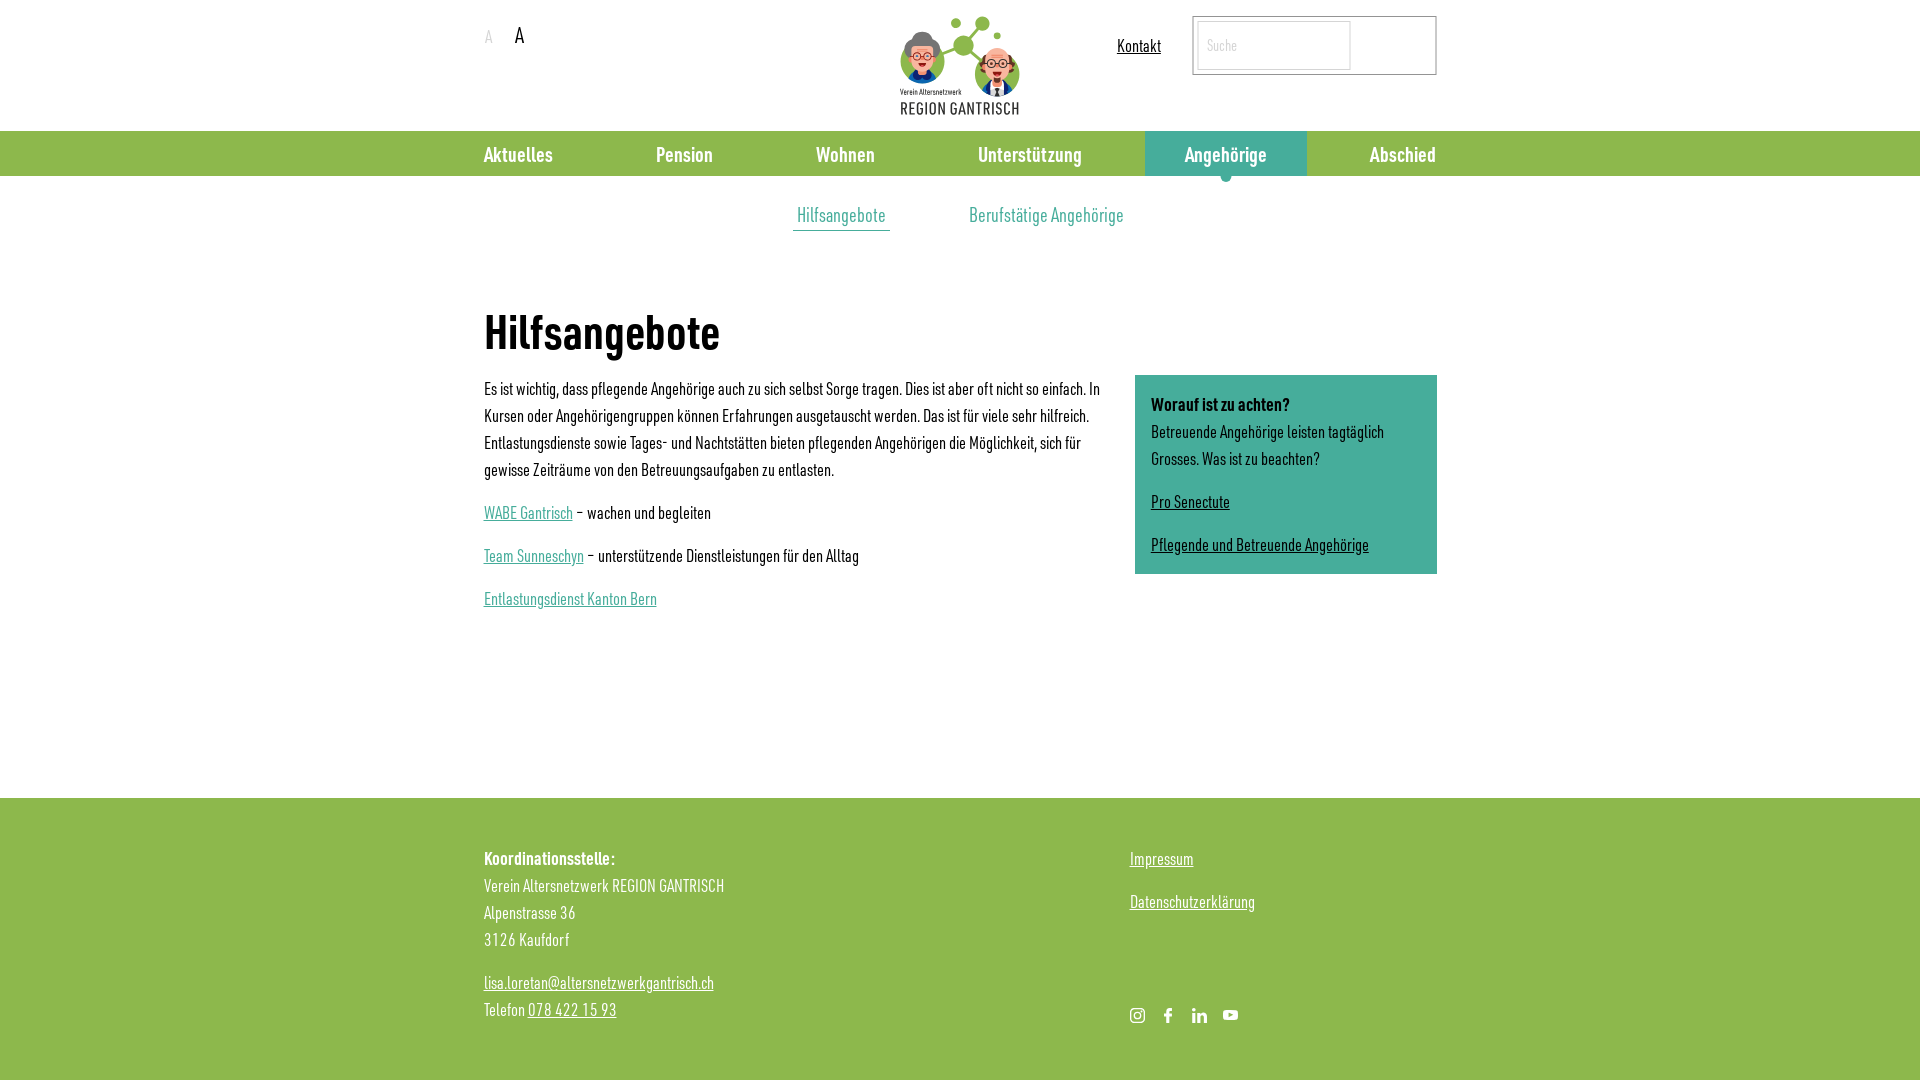 The height and width of the screenshot is (1080, 1920). I want to click on Pension, so click(684, 154).